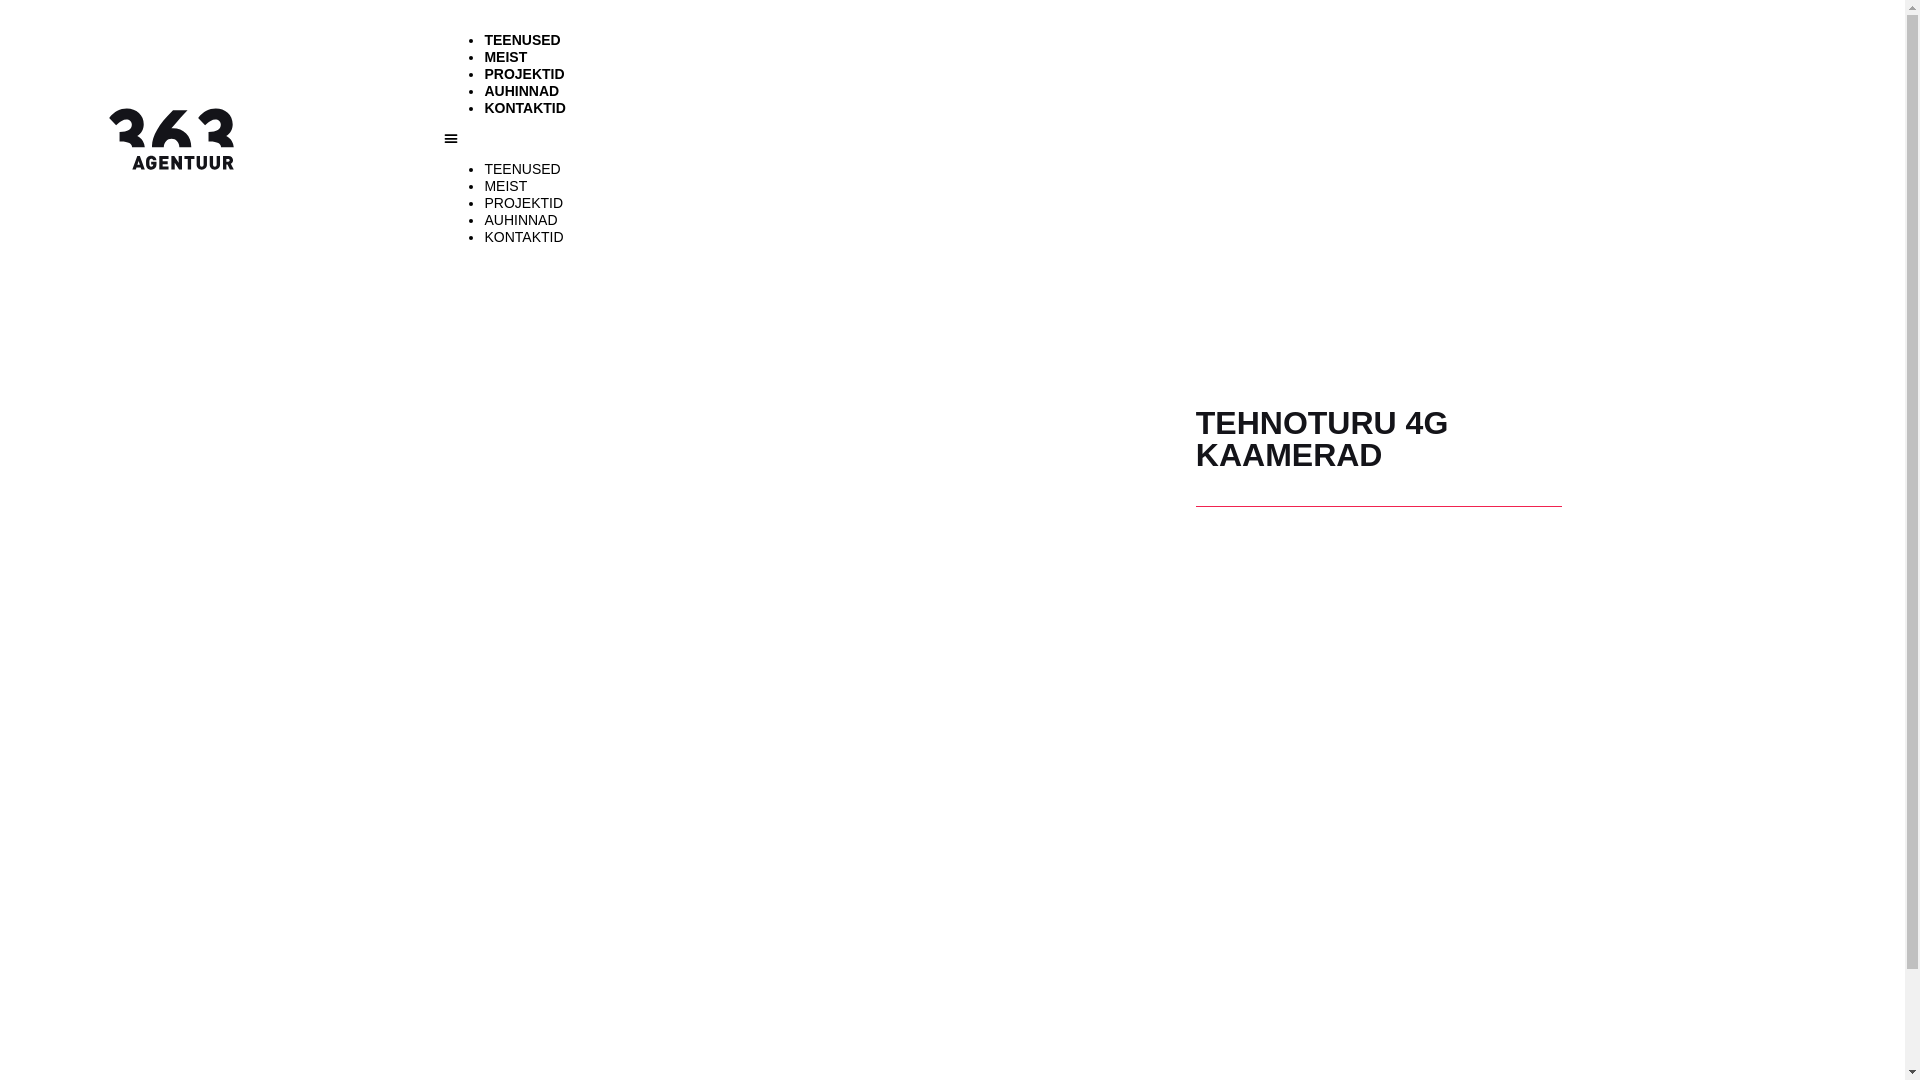 The image size is (1920, 1080). Describe the element at coordinates (506, 57) in the screenshot. I see `MEIST` at that location.